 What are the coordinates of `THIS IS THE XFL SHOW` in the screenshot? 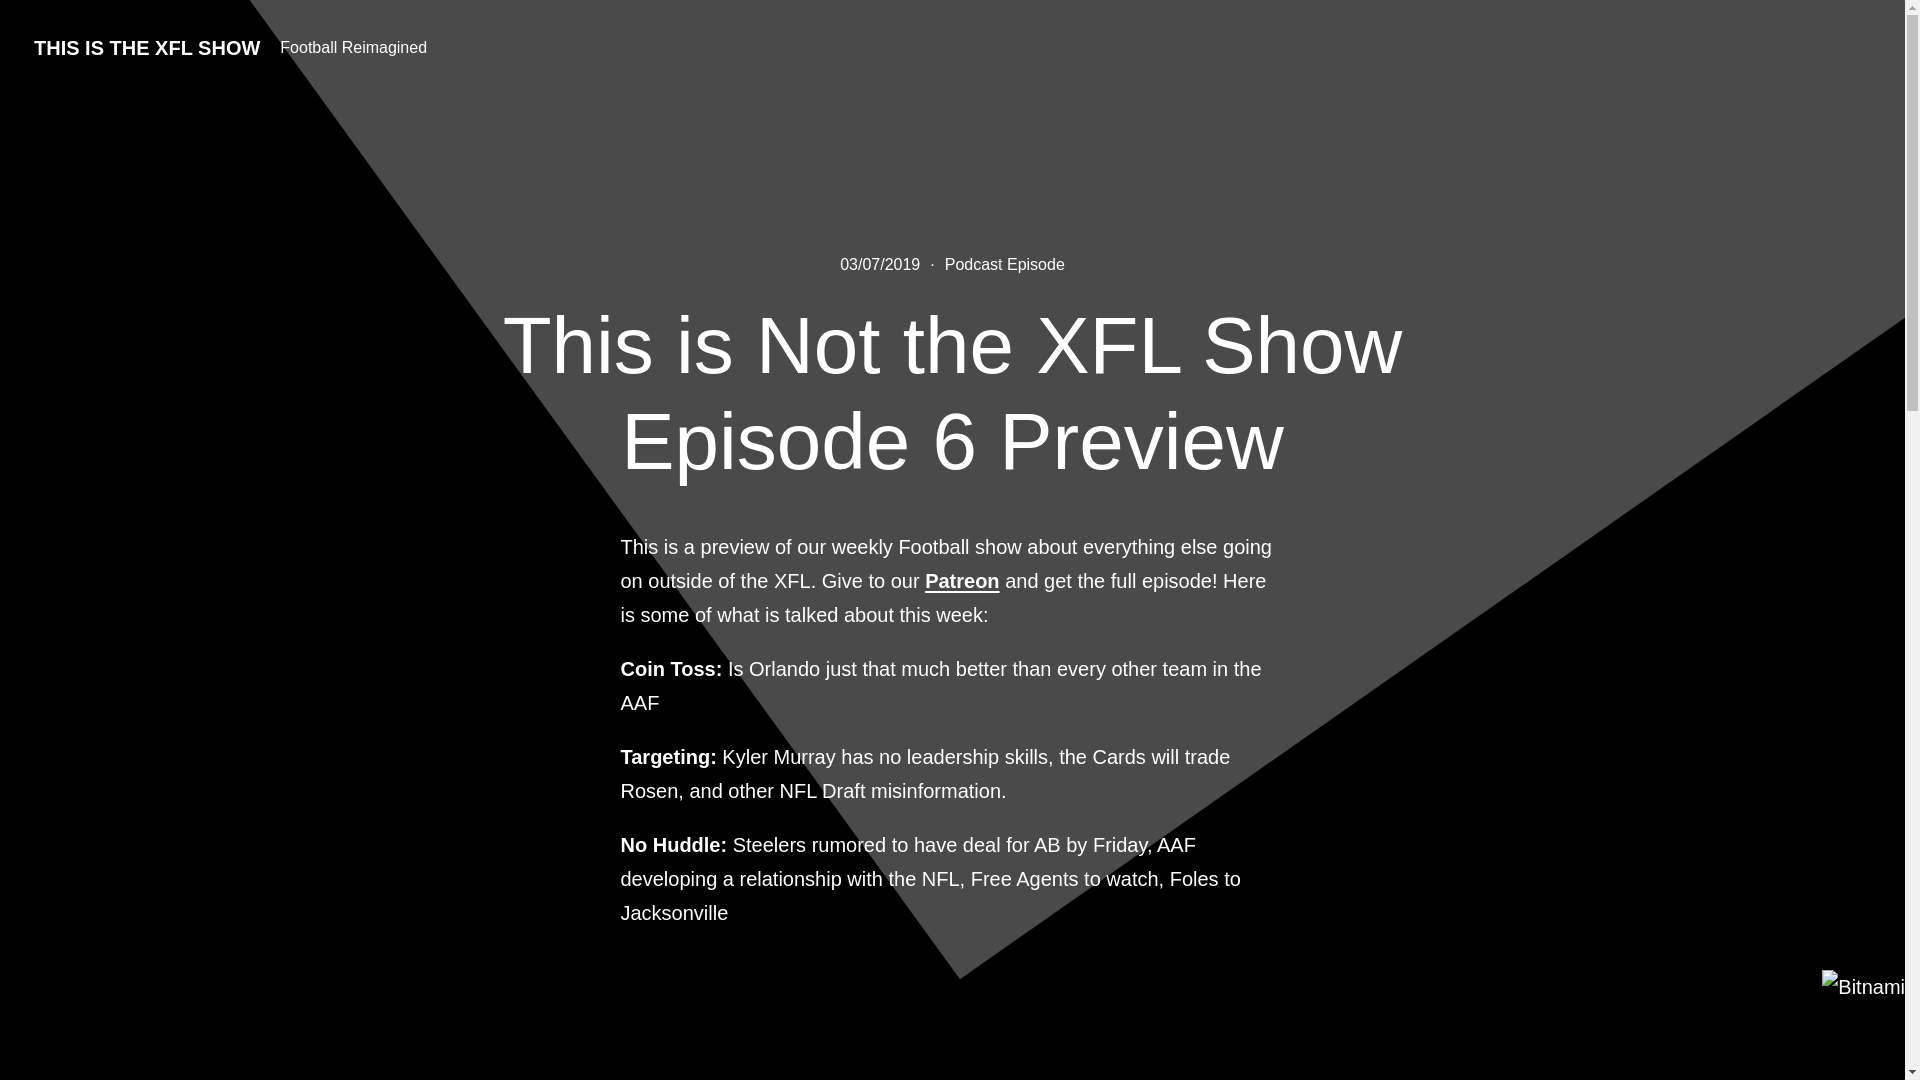 It's located at (146, 48).